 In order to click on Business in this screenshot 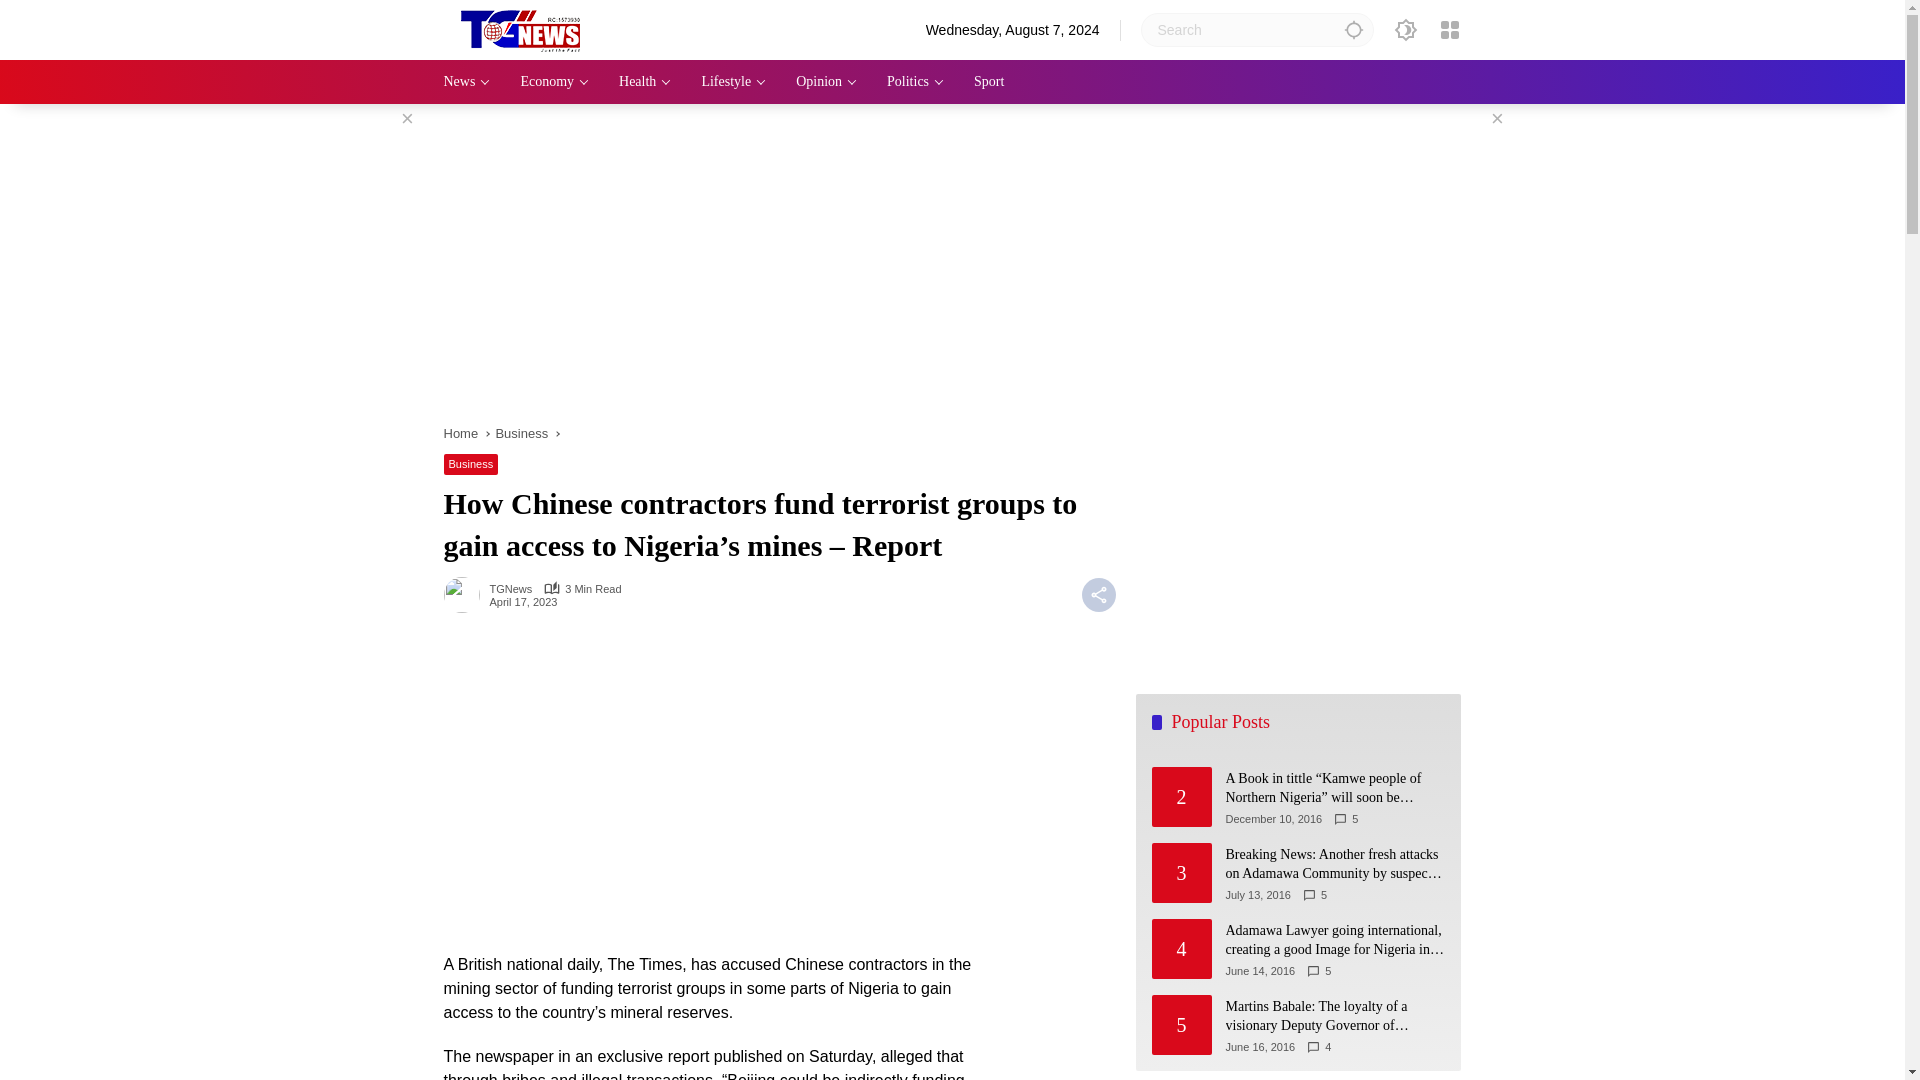, I will do `click(471, 464)`.